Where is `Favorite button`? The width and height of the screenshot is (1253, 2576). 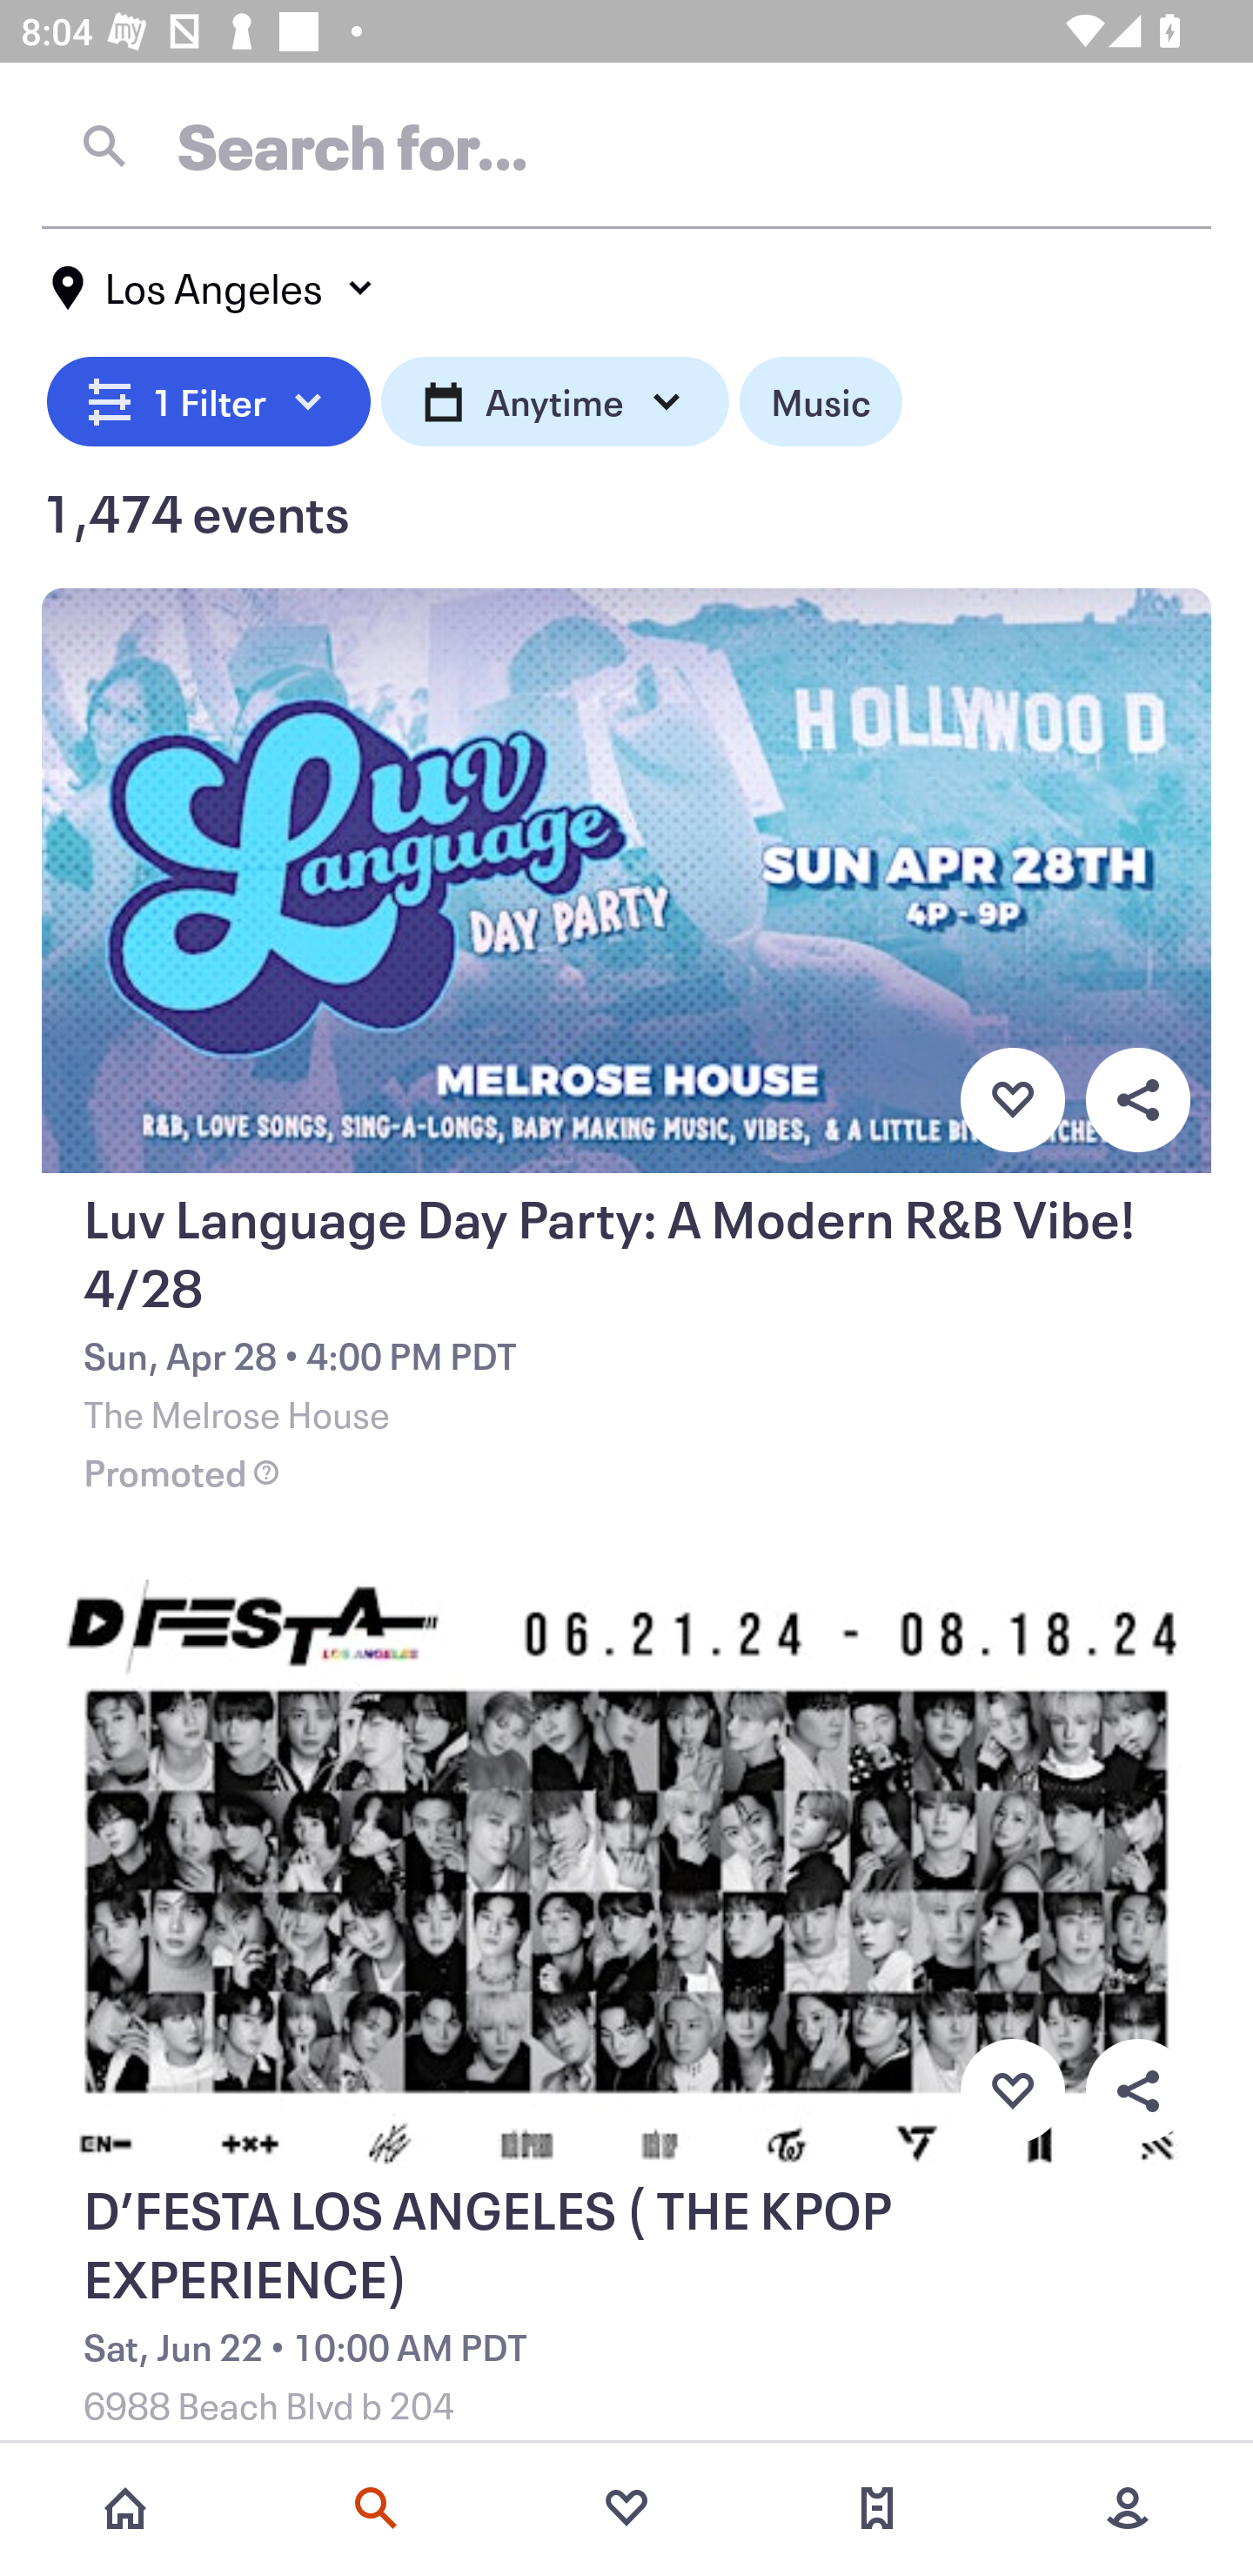 Favorite button is located at coordinates (1012, 2091).